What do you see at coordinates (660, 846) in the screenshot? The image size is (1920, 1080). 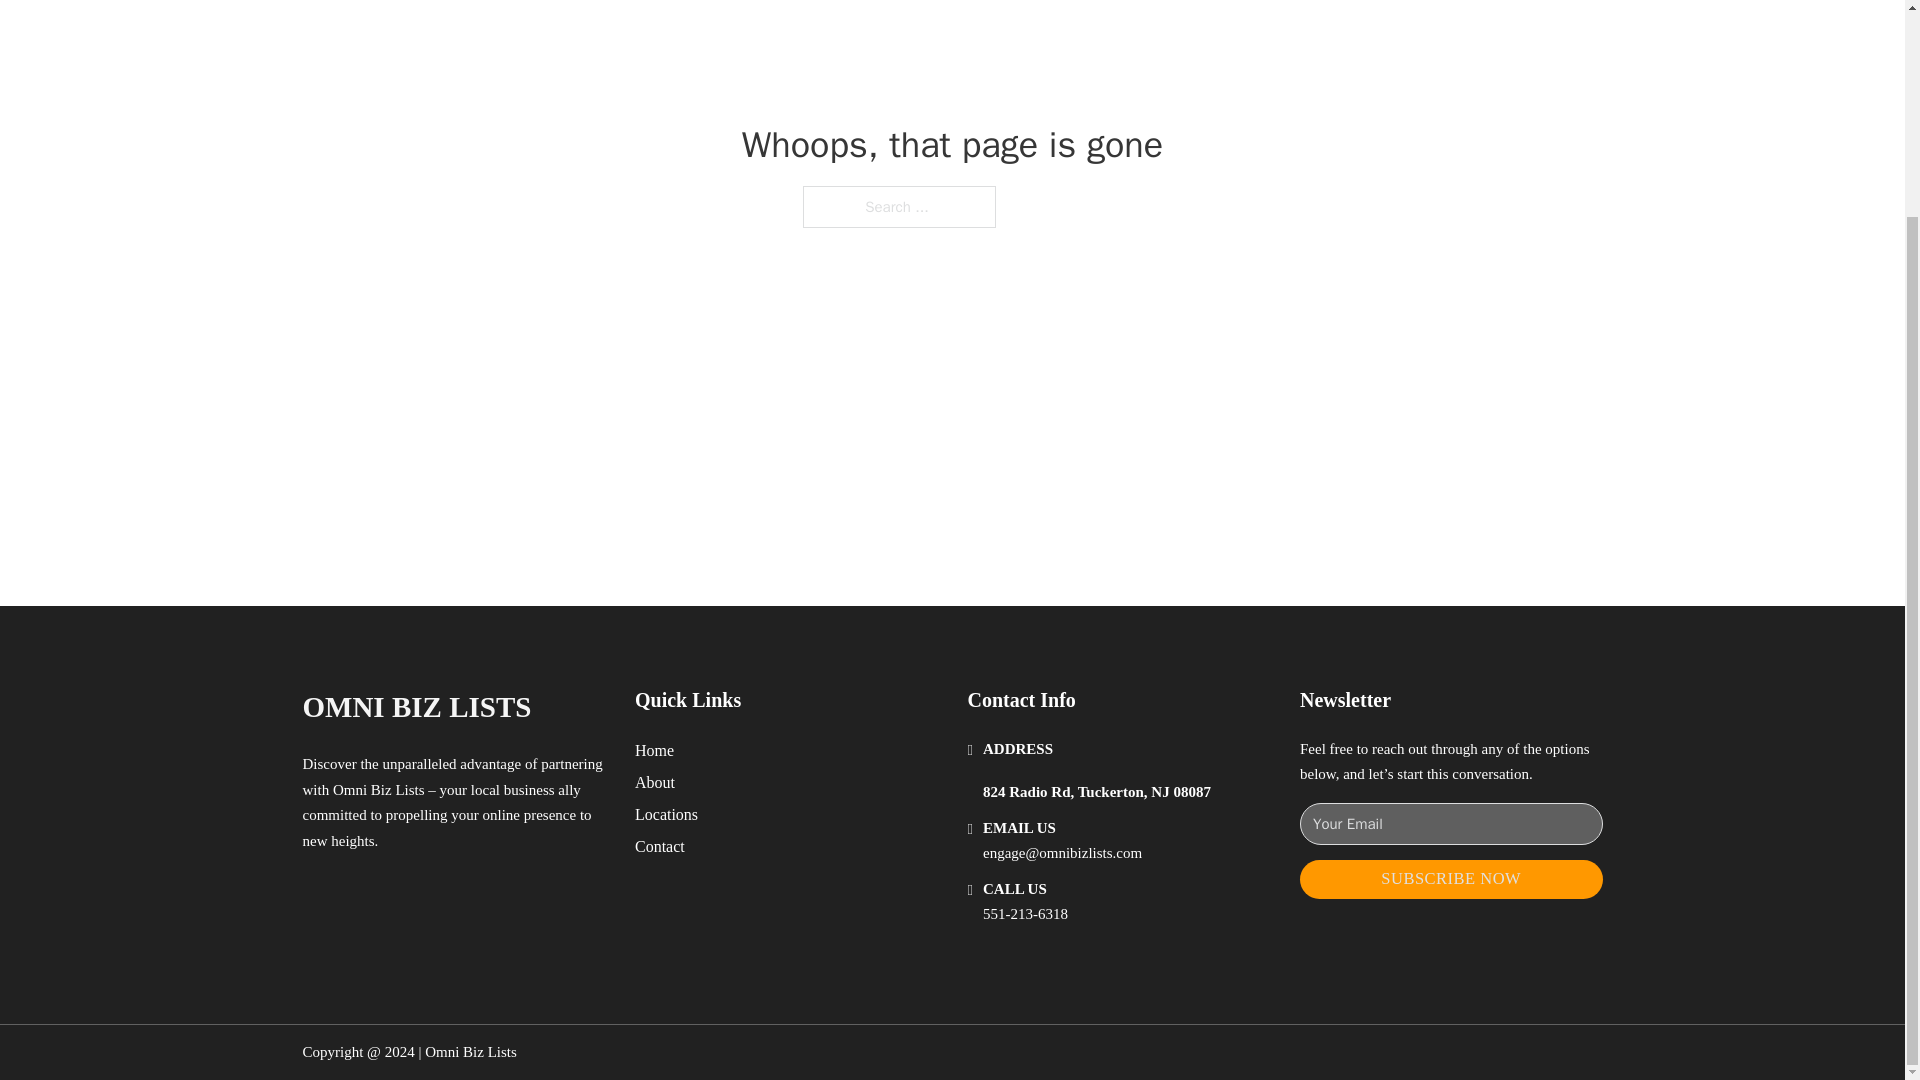 I see `Contact` at bounding box center [660, 846].